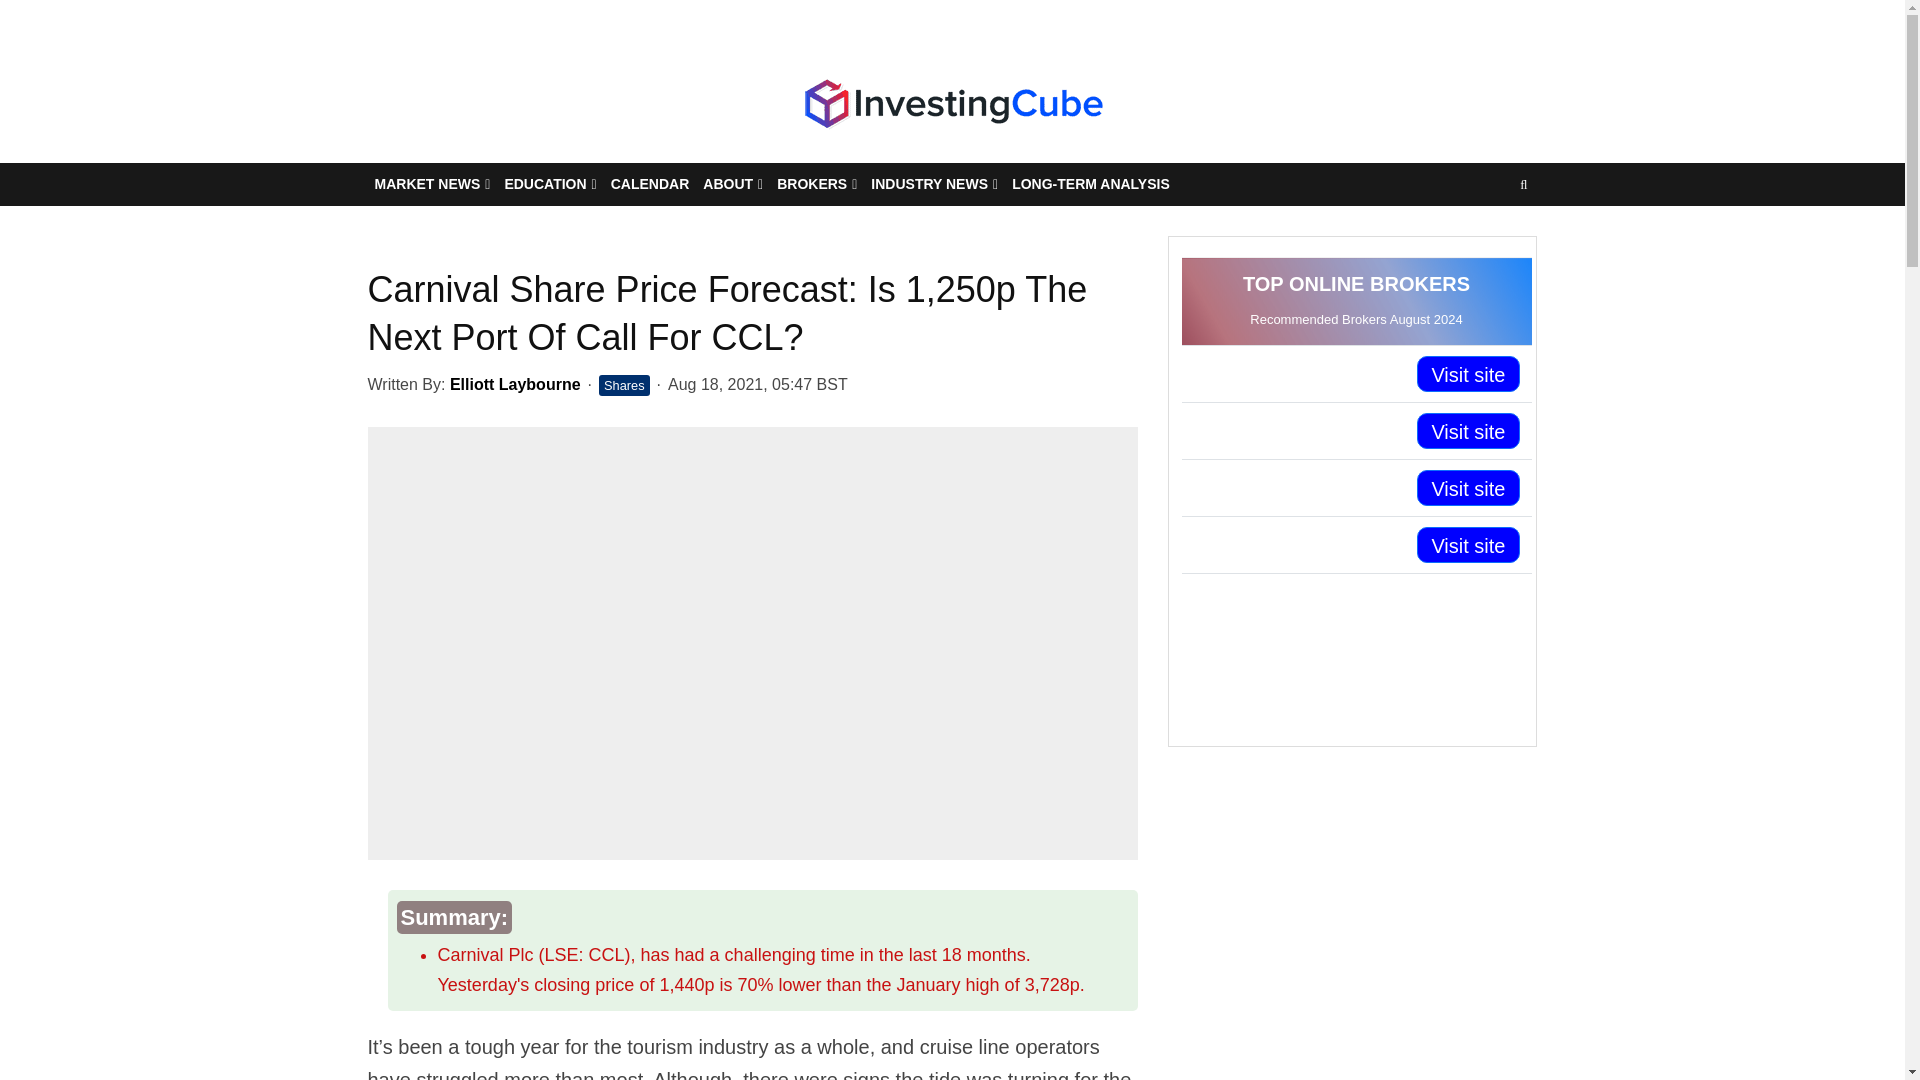 The image size is (1920, 1080). I want to click on INDUSTRY NEWS, so click(934, 184).